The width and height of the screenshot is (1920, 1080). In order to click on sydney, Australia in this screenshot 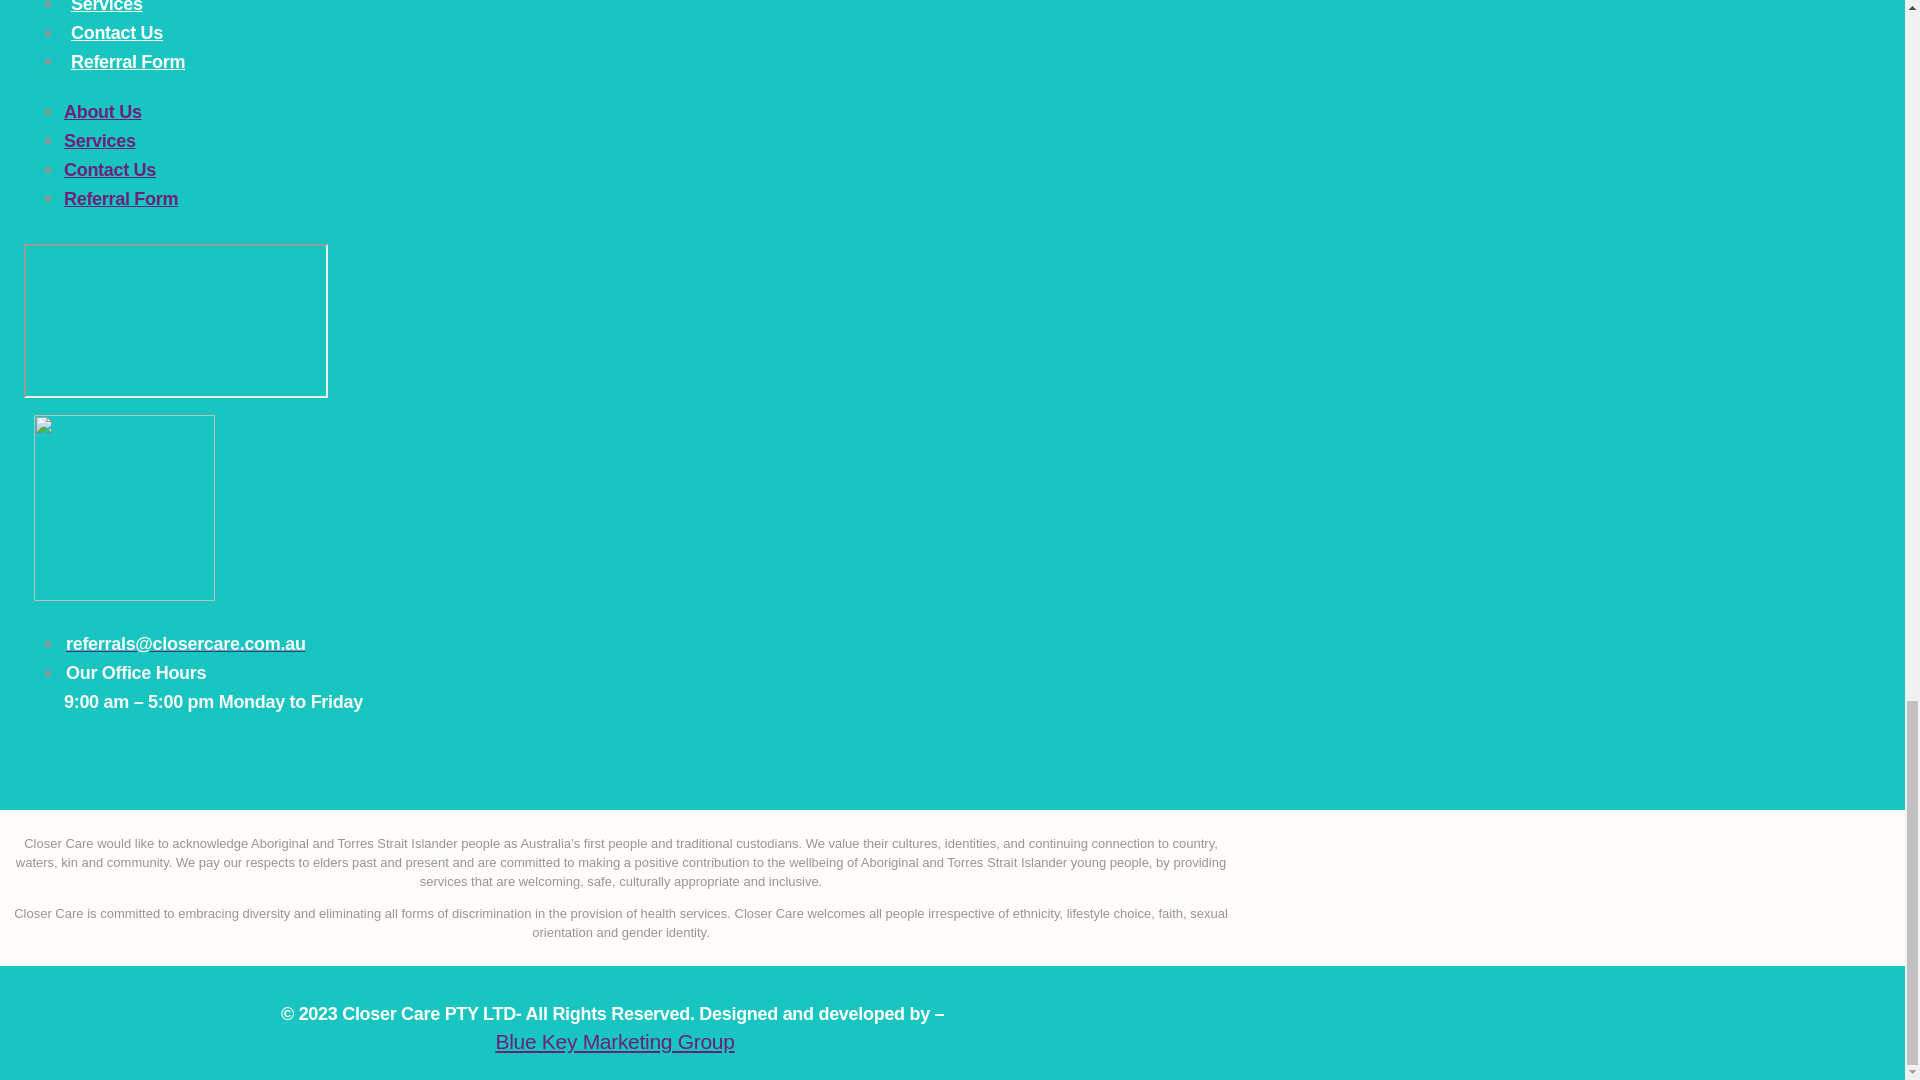, I will do `click(176, 321)`.